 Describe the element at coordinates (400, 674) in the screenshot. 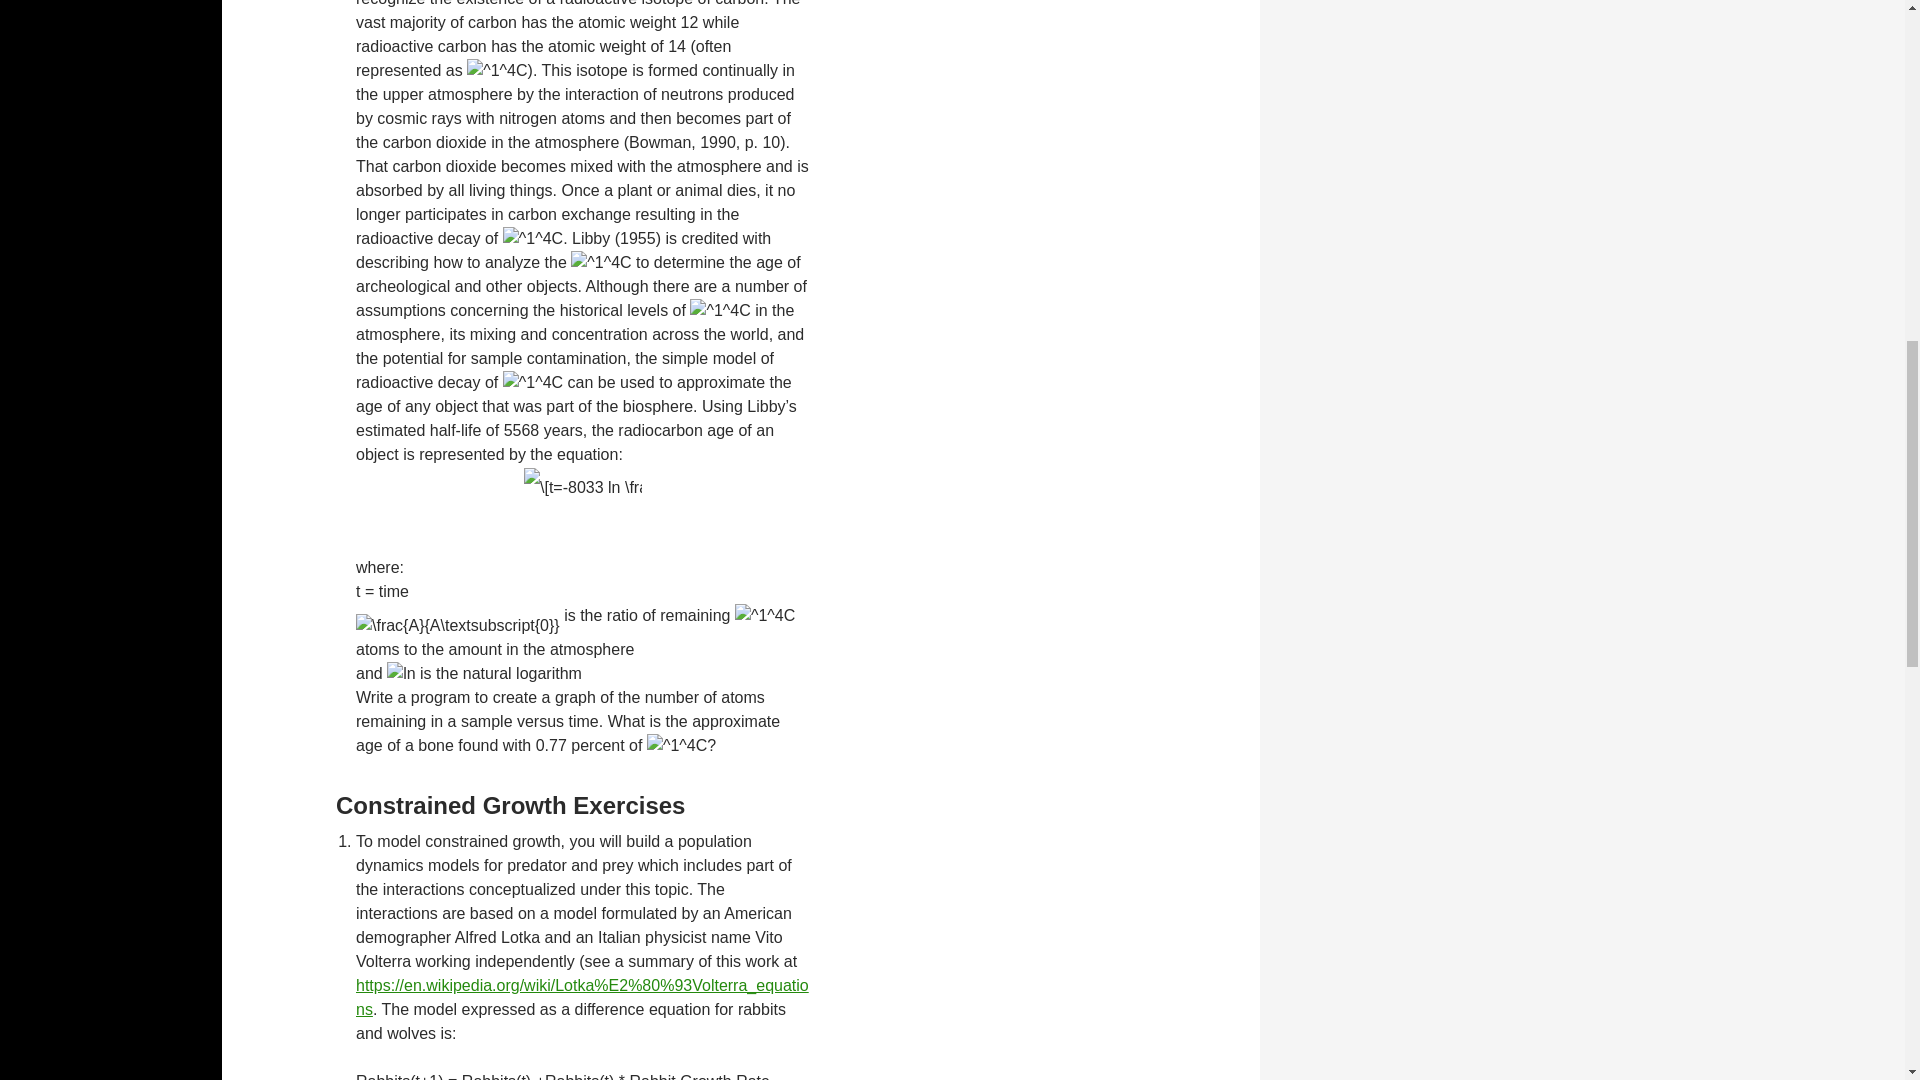

I see `Rendered by QuickLaTeX.com` at that location.